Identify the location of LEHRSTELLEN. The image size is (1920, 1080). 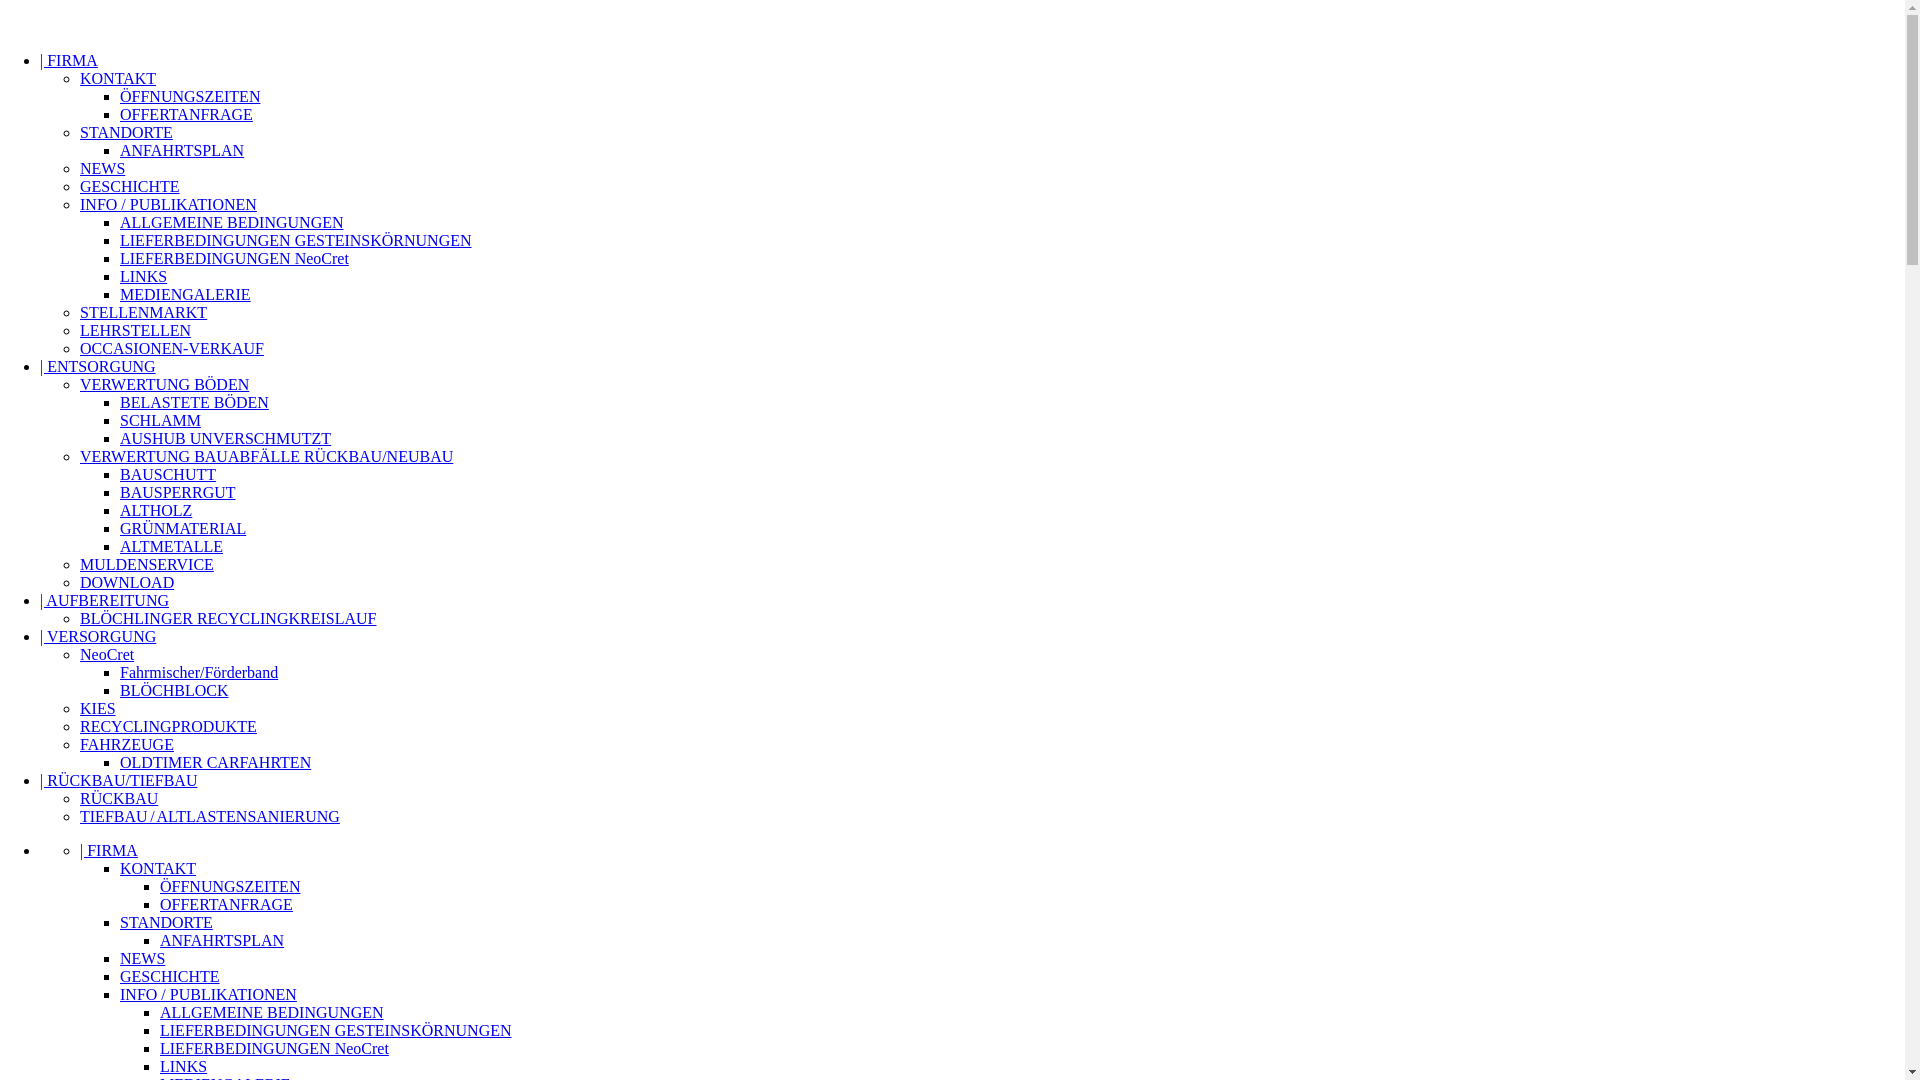
(136, 330).